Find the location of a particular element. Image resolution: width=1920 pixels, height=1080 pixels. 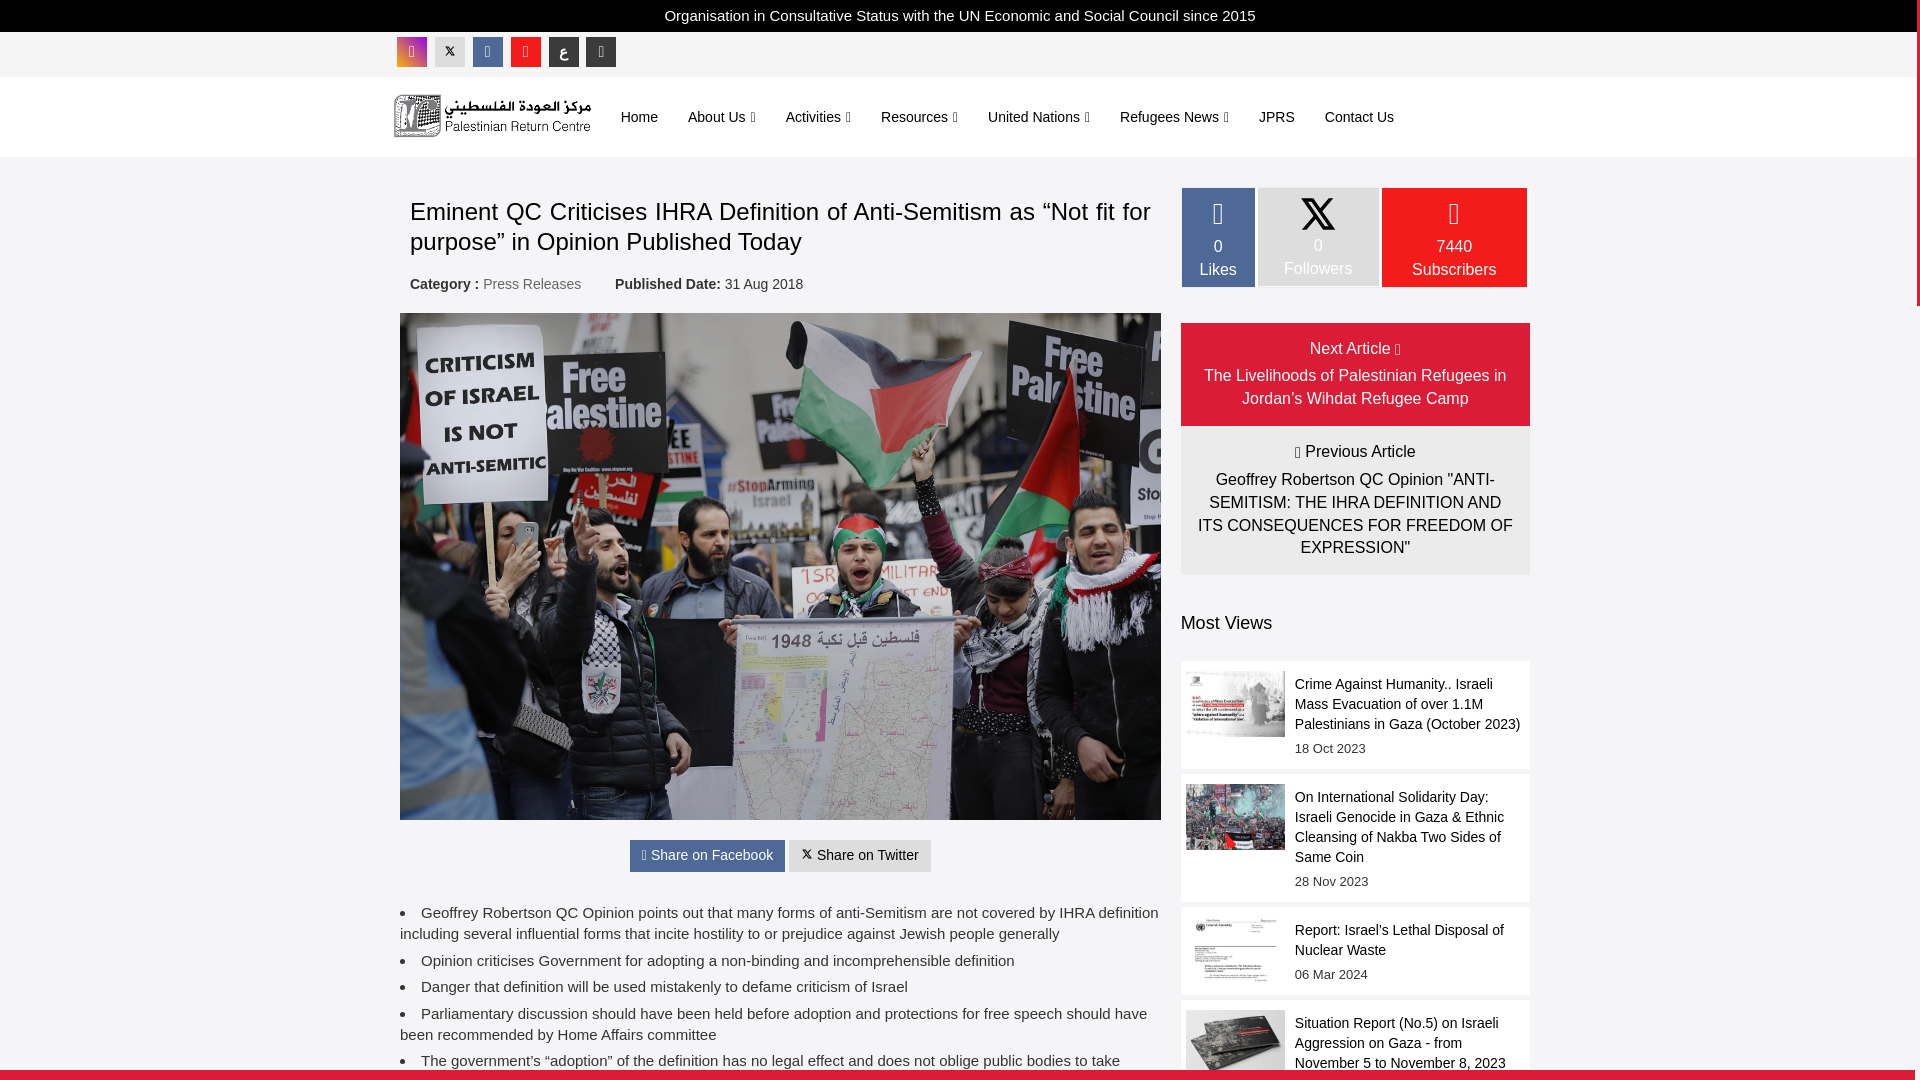

Arabic is located at coordinates (564, 51).